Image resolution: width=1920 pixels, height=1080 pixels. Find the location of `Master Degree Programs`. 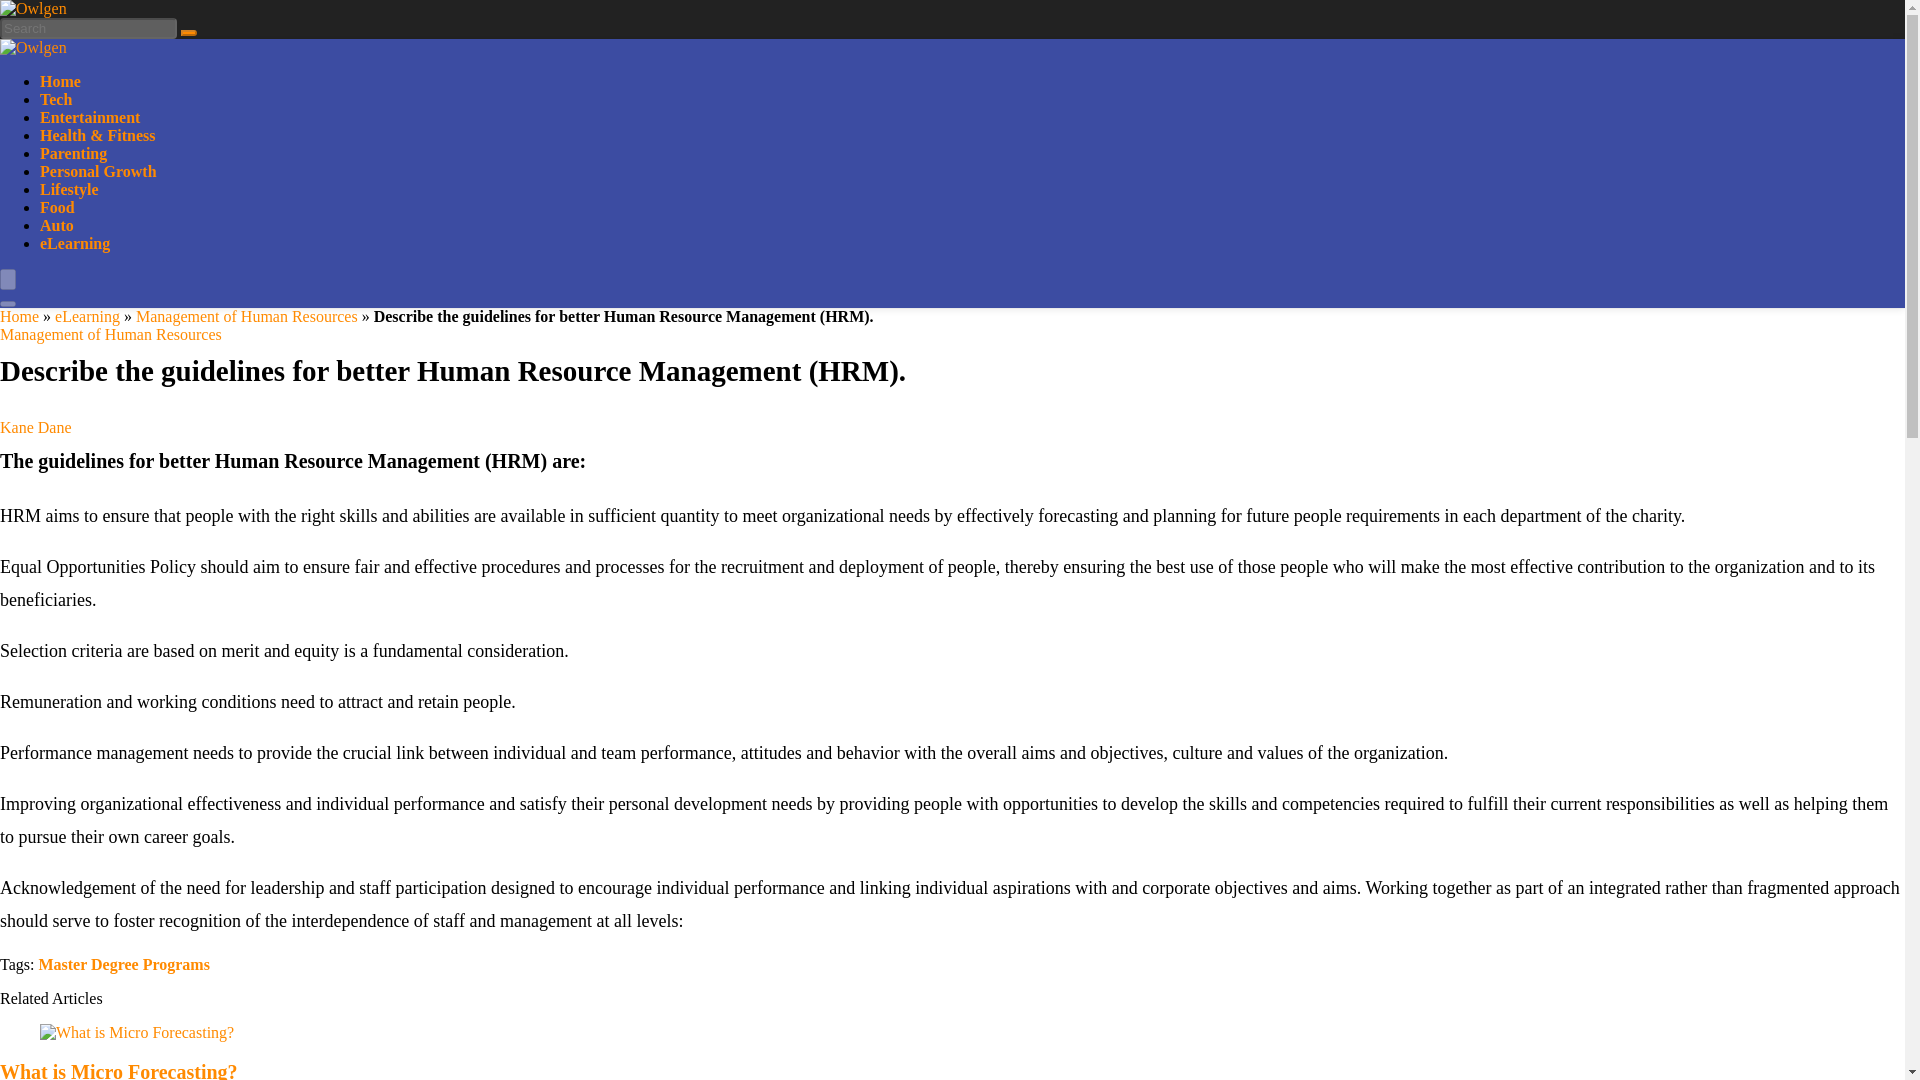

Master Degree Programs is located at coordinates (124, 964).